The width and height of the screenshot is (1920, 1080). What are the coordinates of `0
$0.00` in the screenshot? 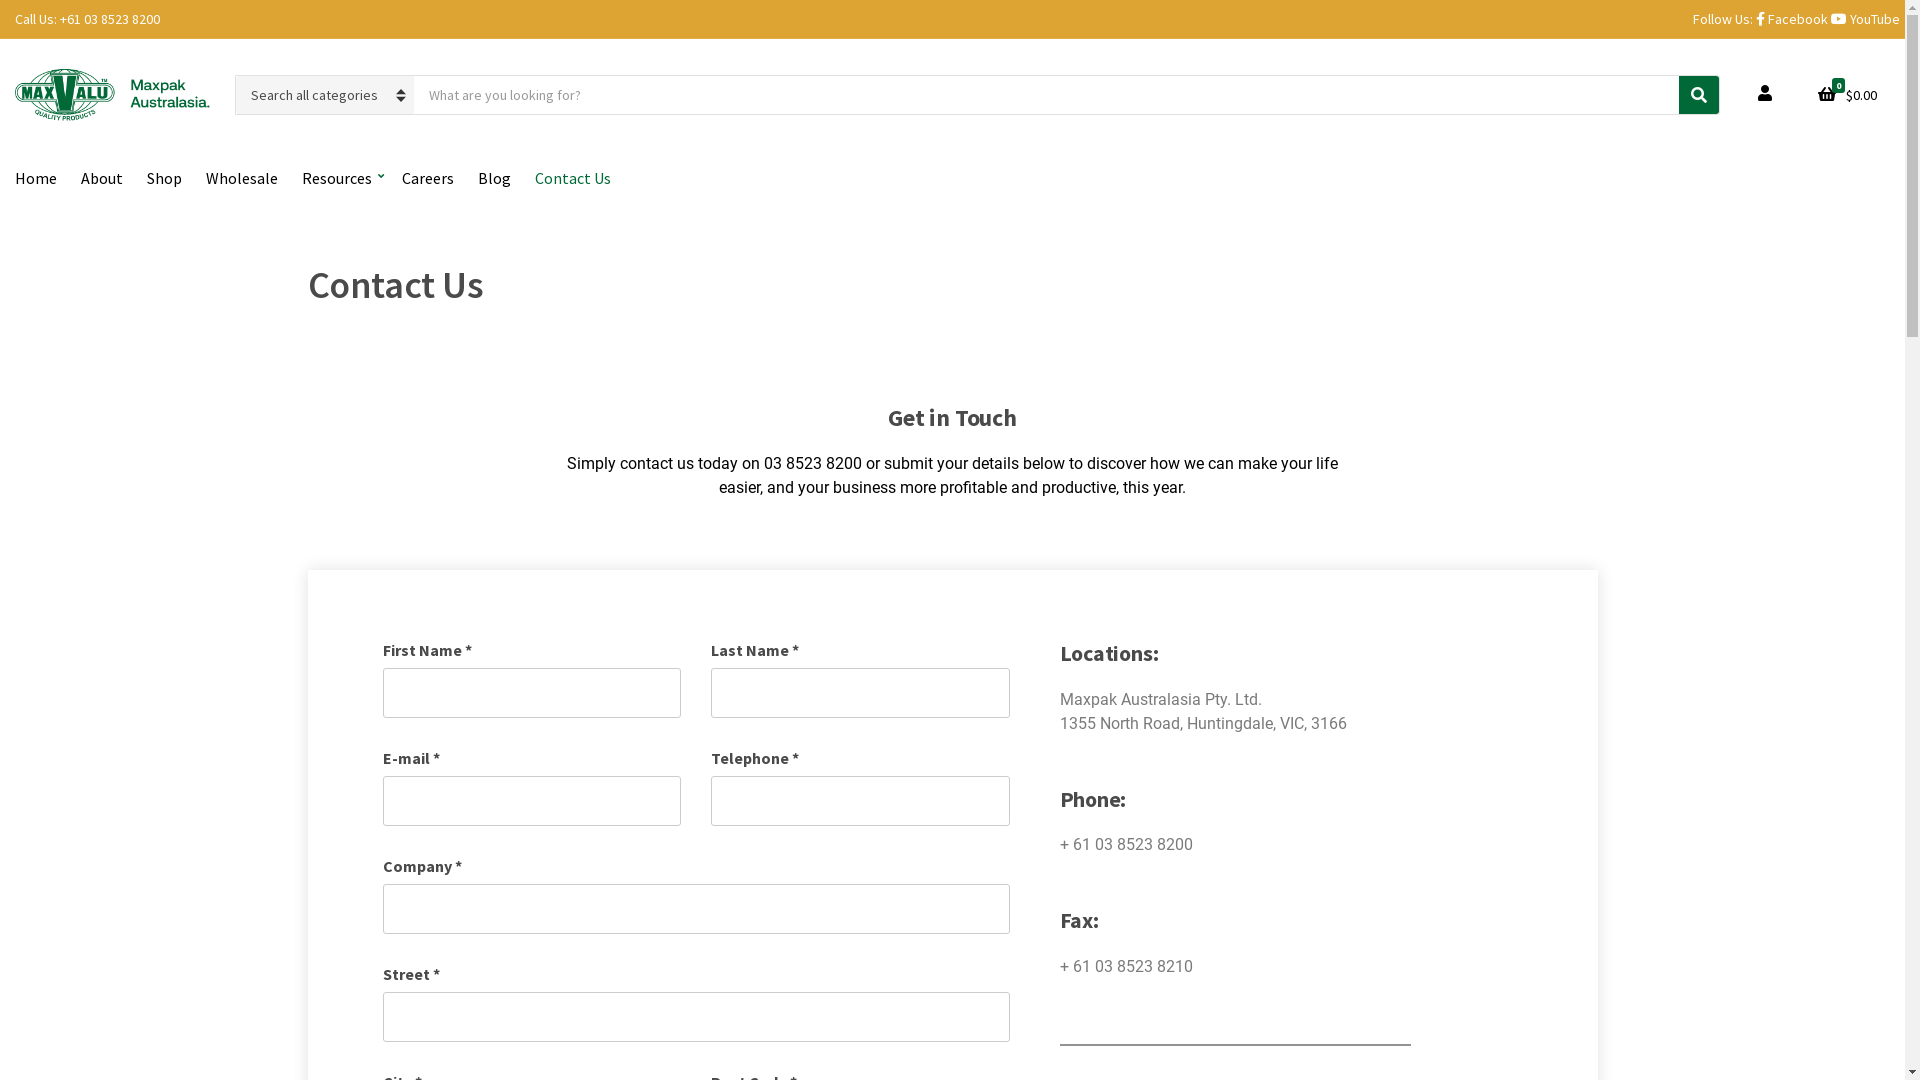 It's located at (1848, 95).